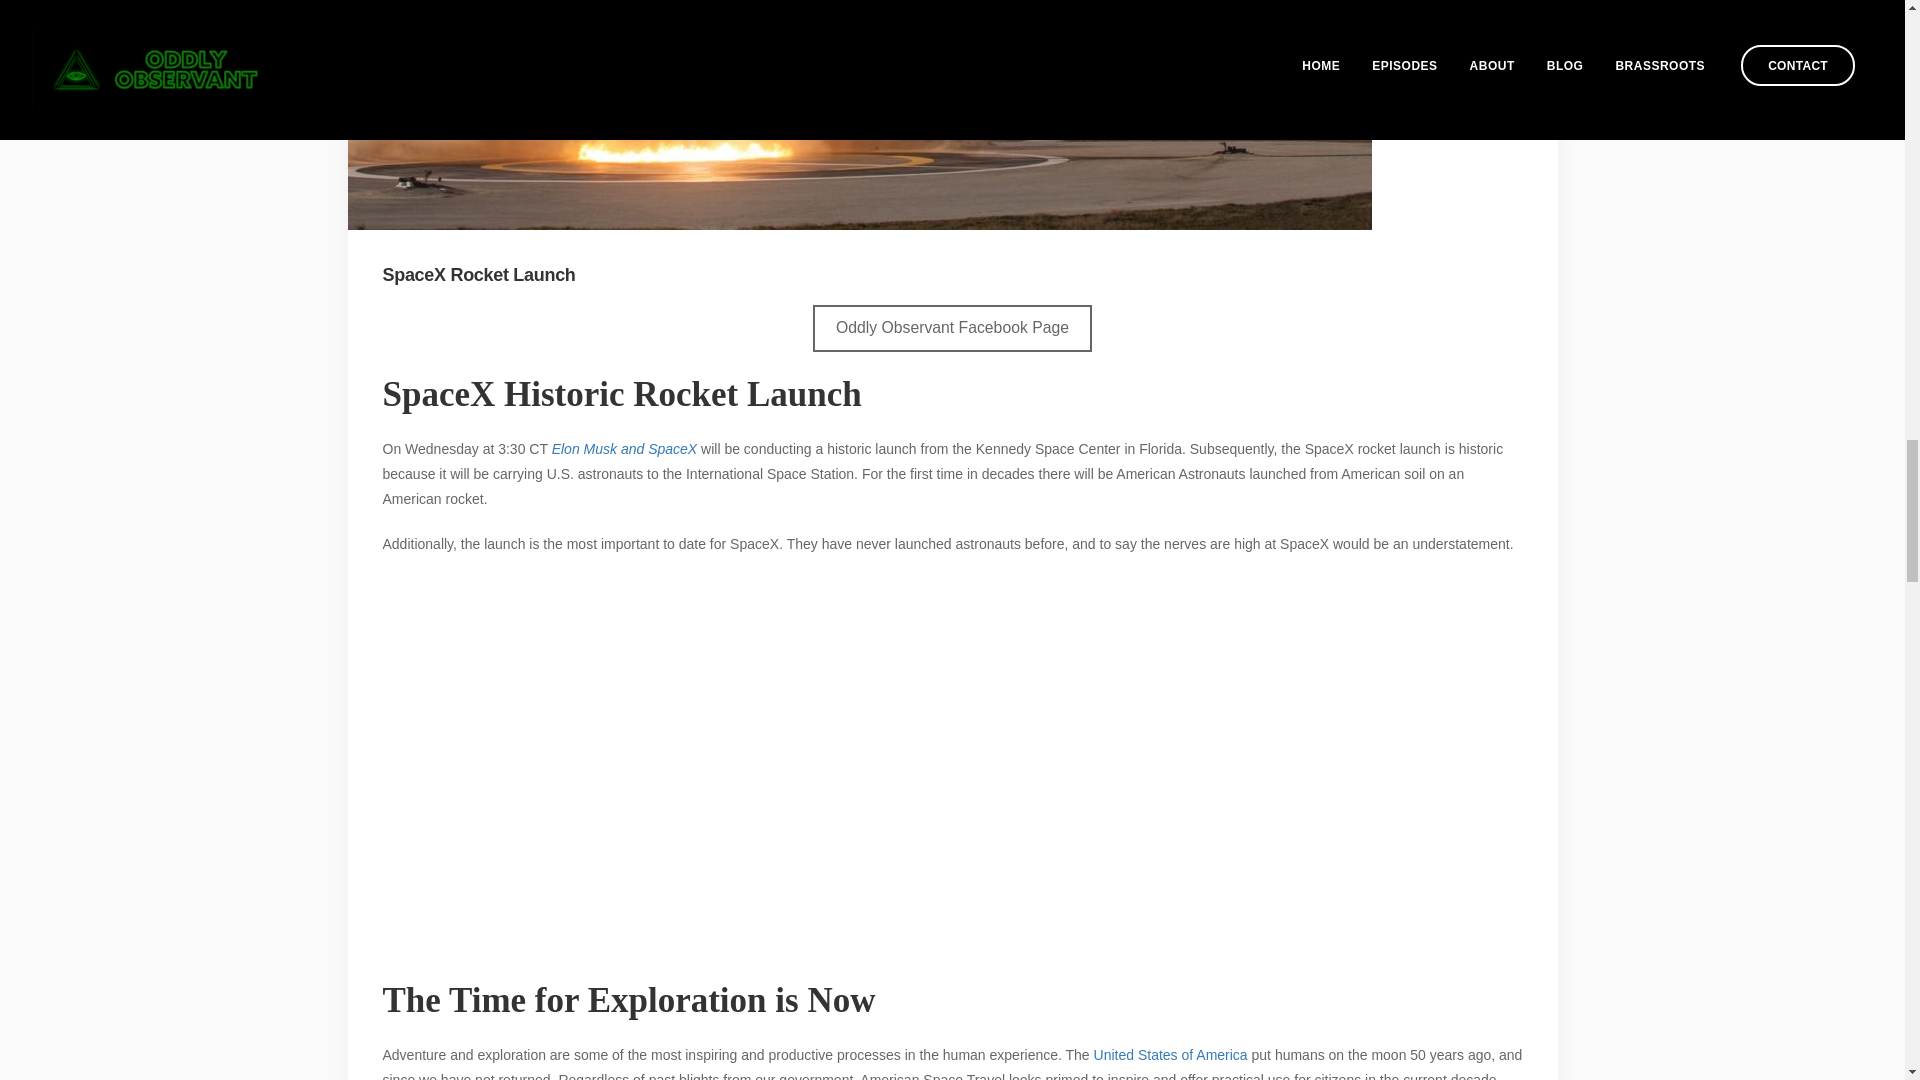  Describe the element at coordinates (625, 448) in the screenshot. I see `Elon Musk and SpaceX` at that location.